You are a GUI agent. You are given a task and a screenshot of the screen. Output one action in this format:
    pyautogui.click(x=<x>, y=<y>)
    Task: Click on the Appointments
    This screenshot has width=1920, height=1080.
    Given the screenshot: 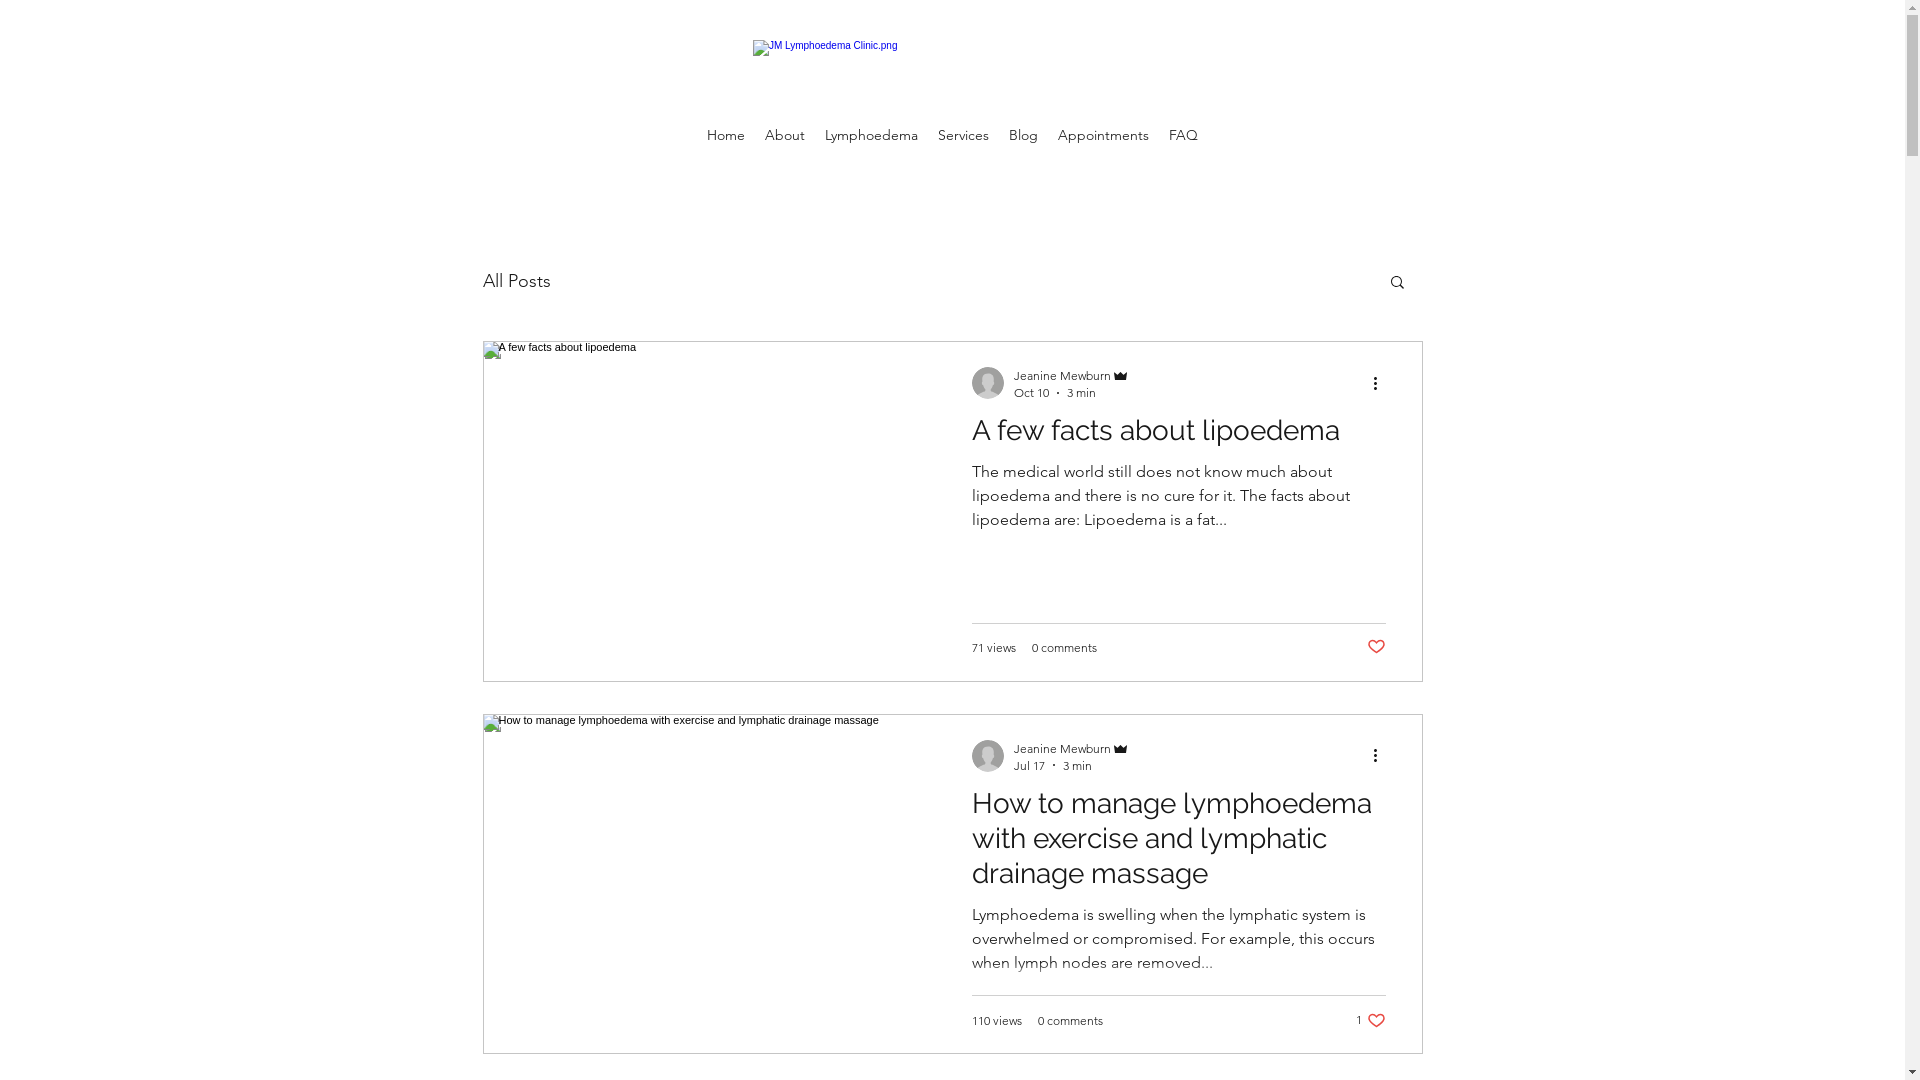 What is the action you would take?
    pyautogui.click(x=1104, y=136)
    